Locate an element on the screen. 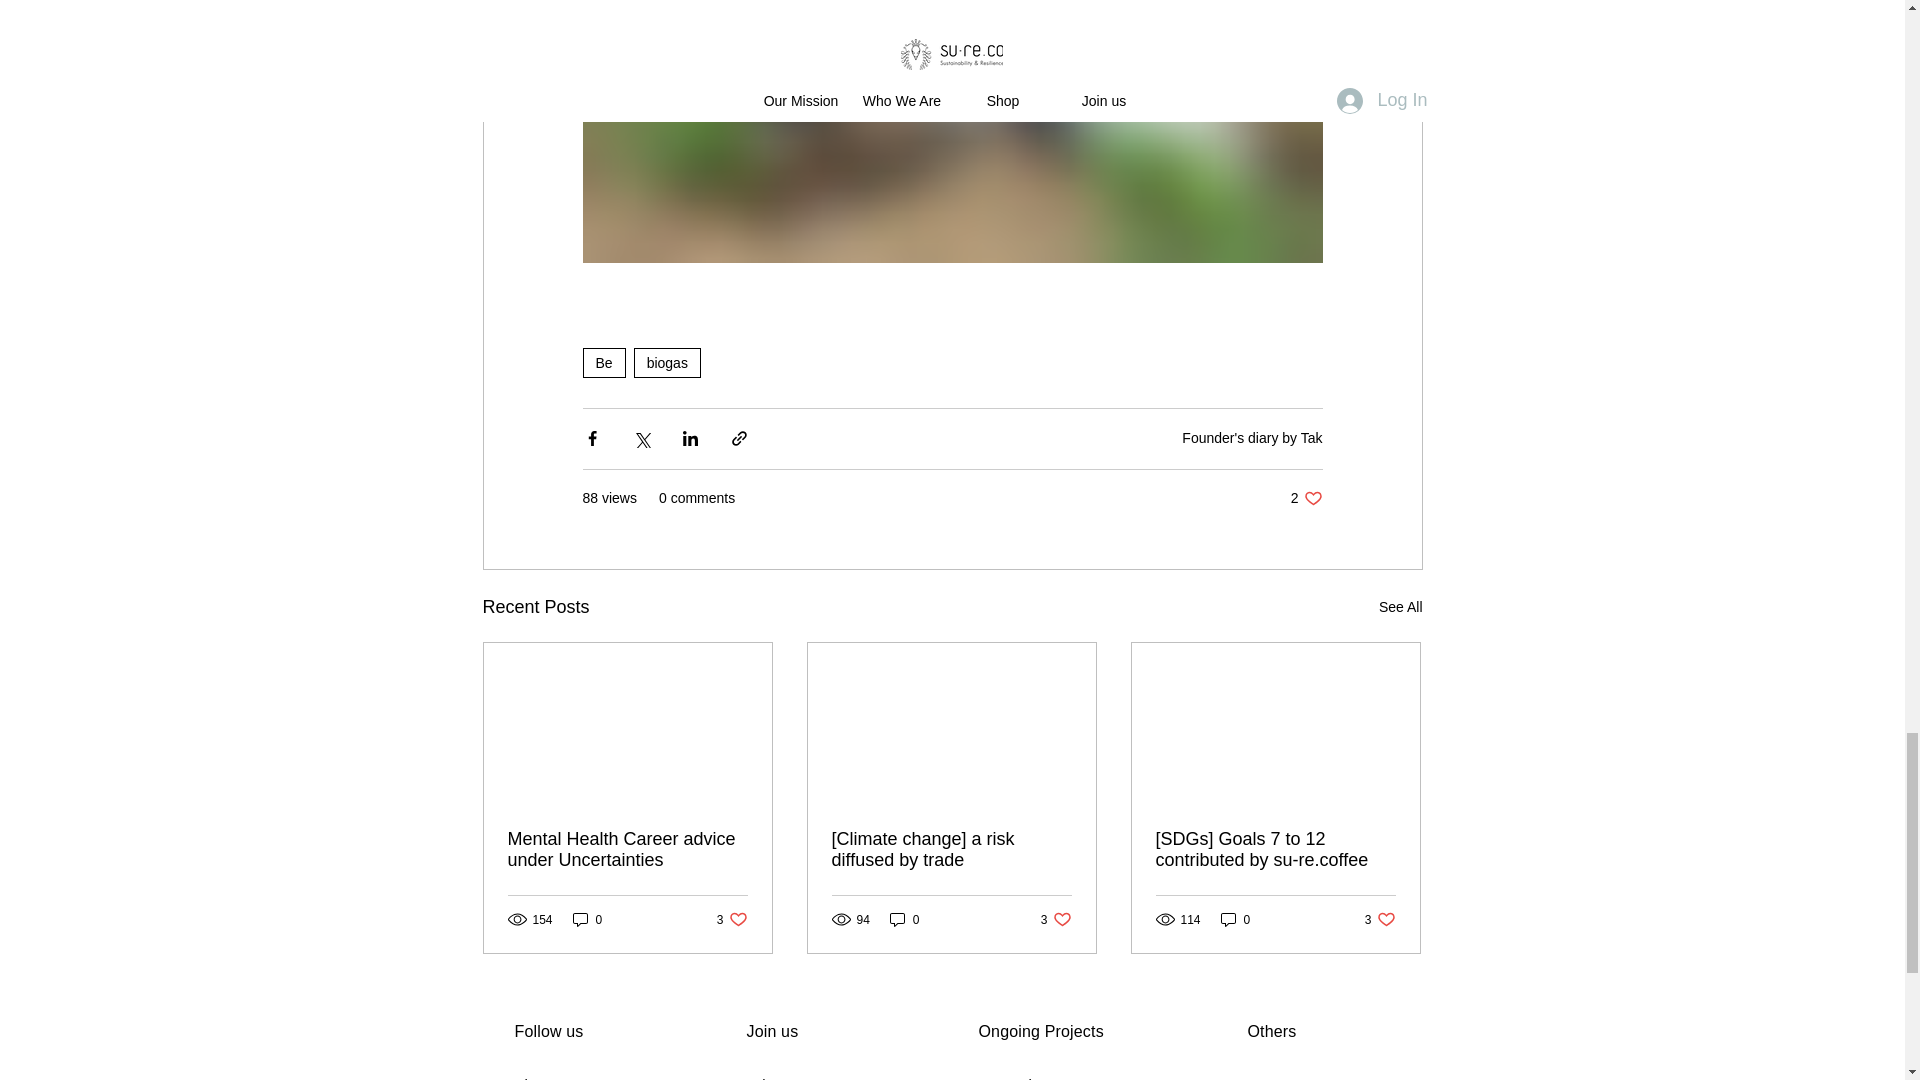 This screenshot has width=1920, height=1080. 0 is located at coordinates (1056, 919).